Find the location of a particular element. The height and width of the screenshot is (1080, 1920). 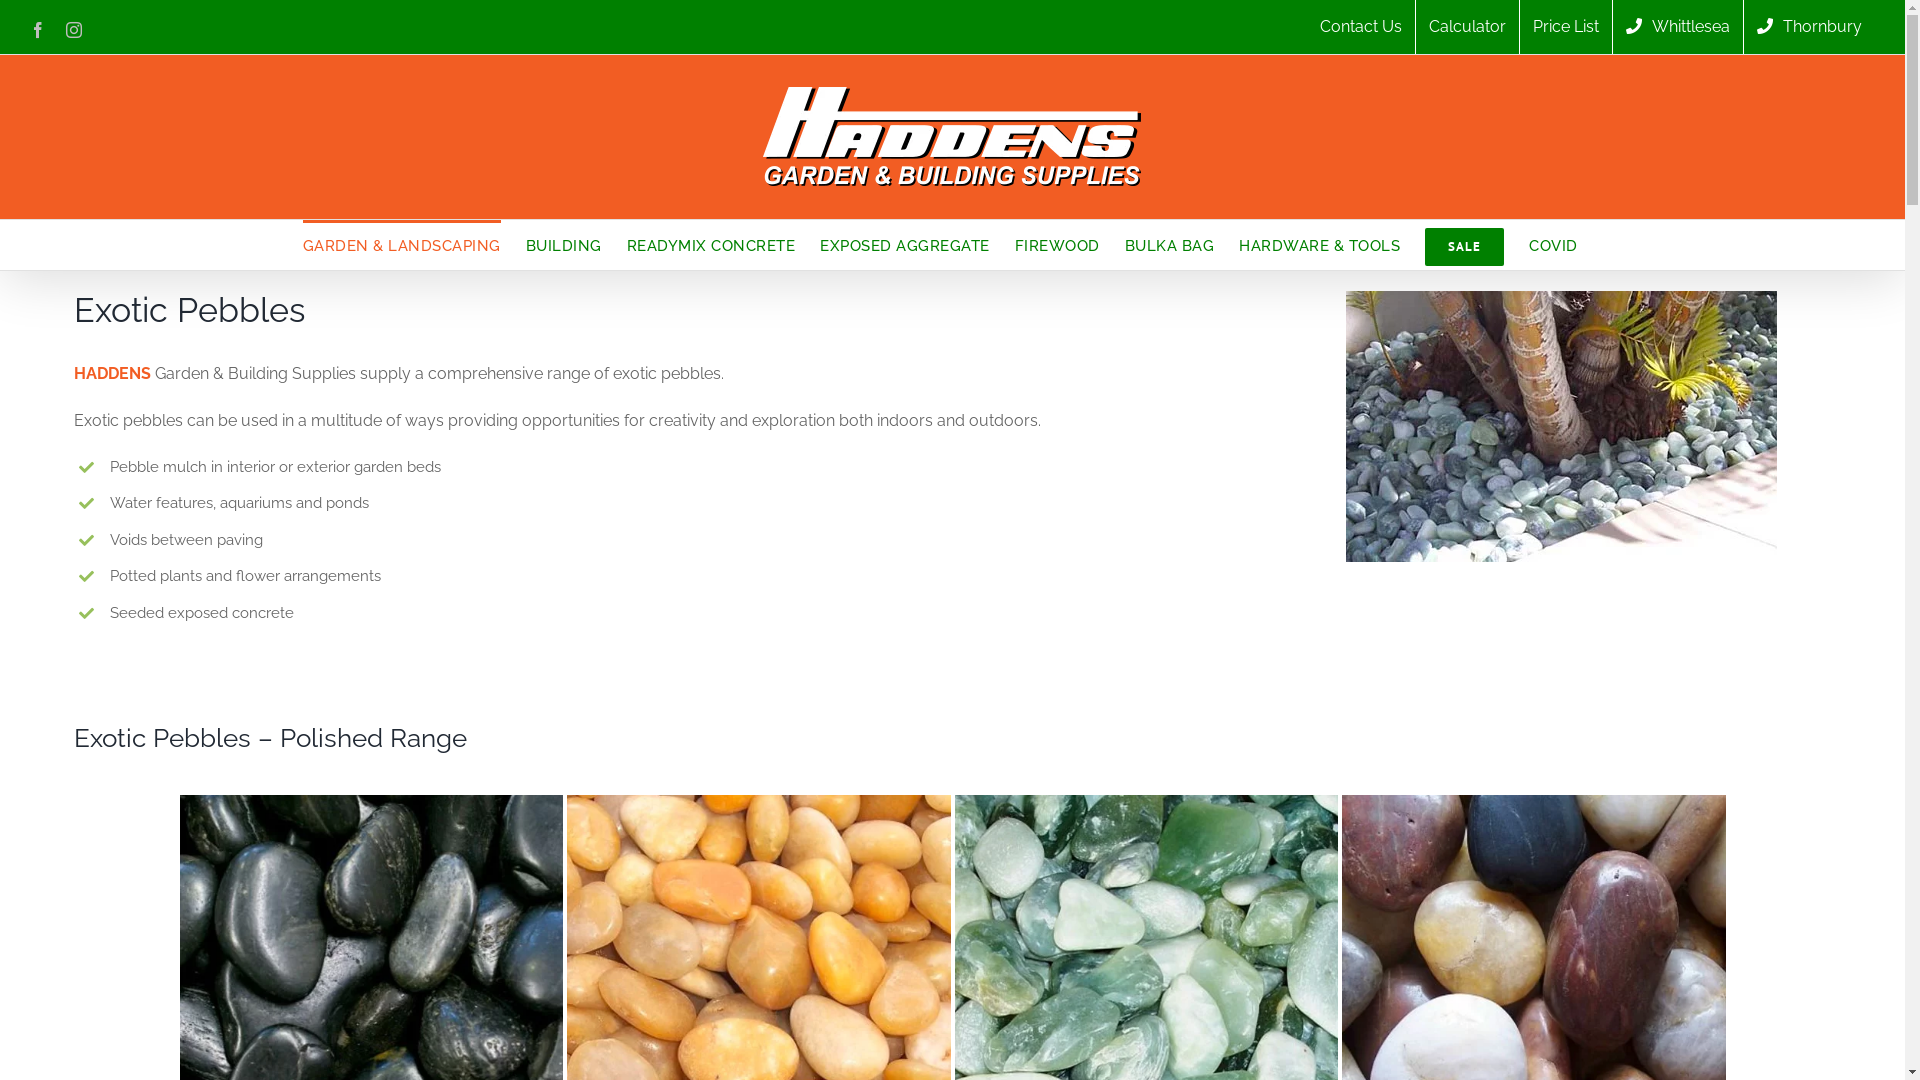

Price List is located at coordinates (1566, 27).